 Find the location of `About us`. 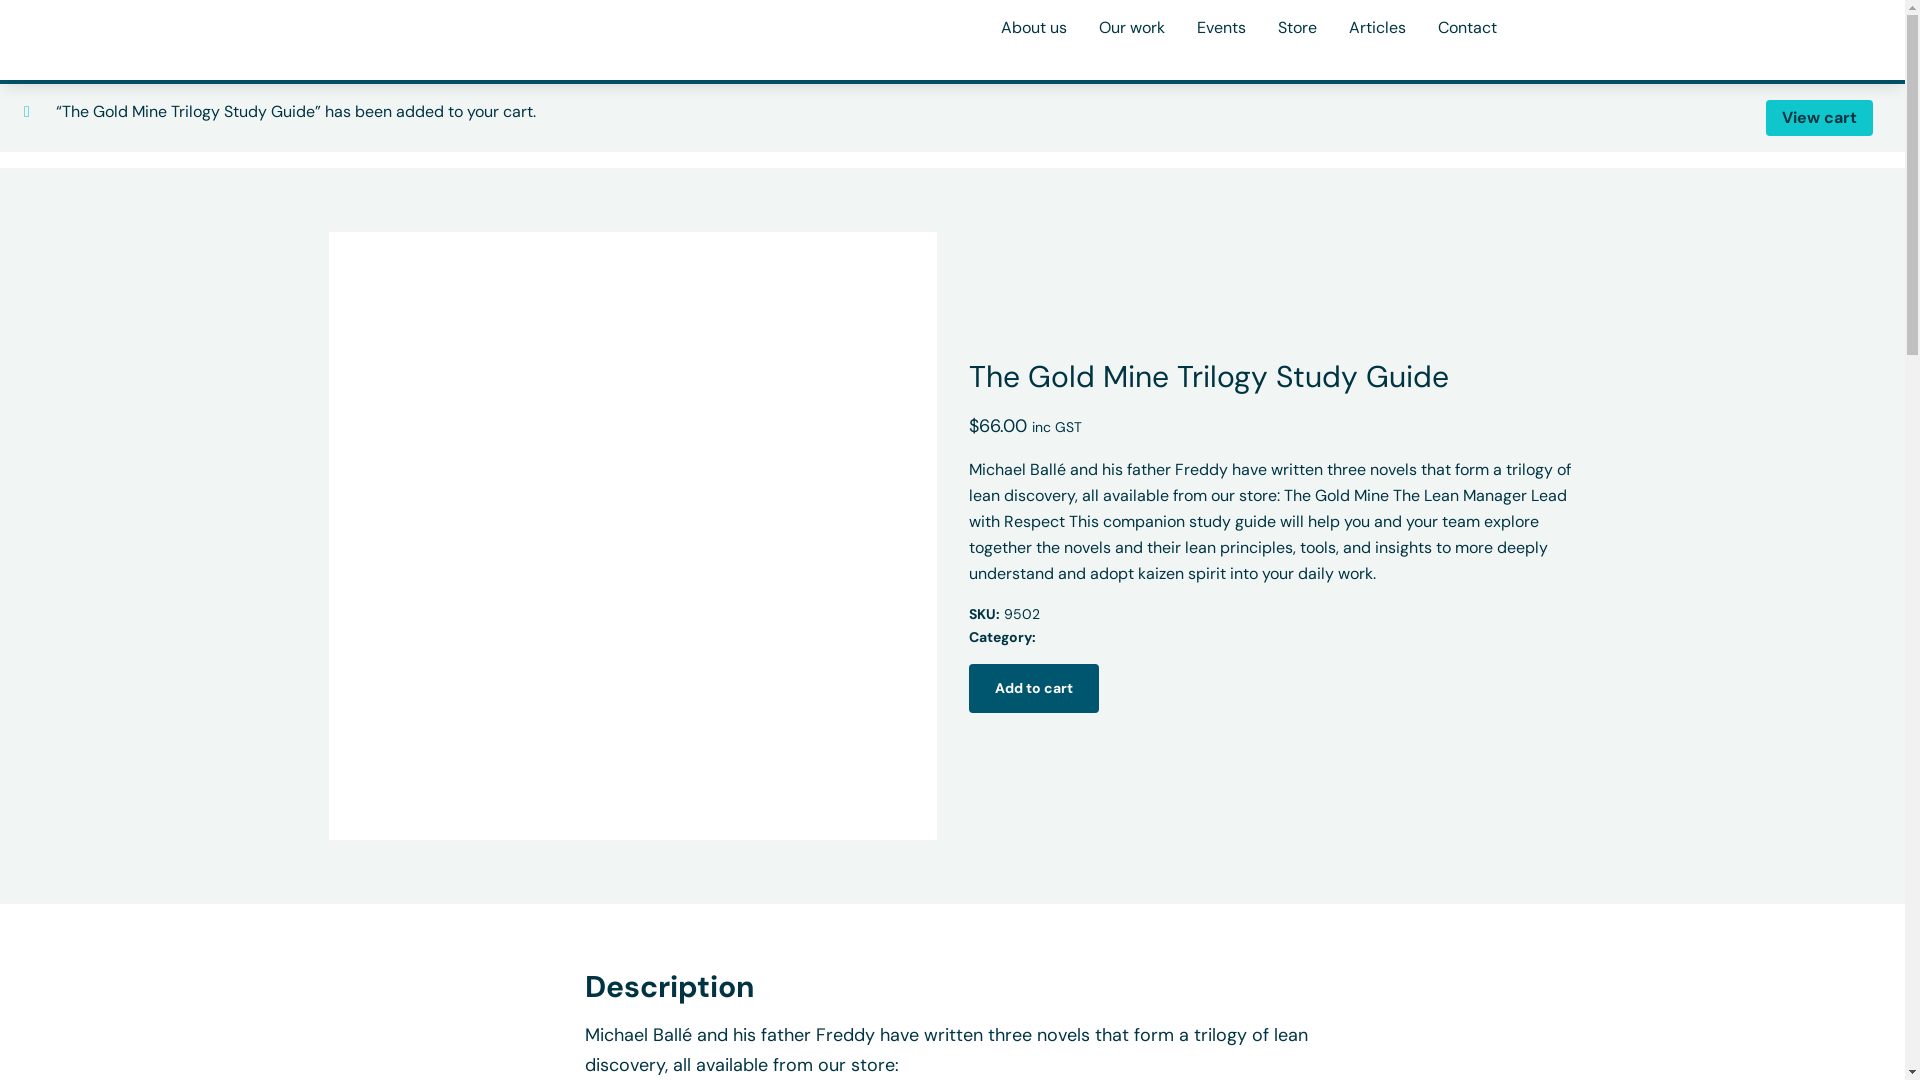

About us is located at coordinates (1032, 28).